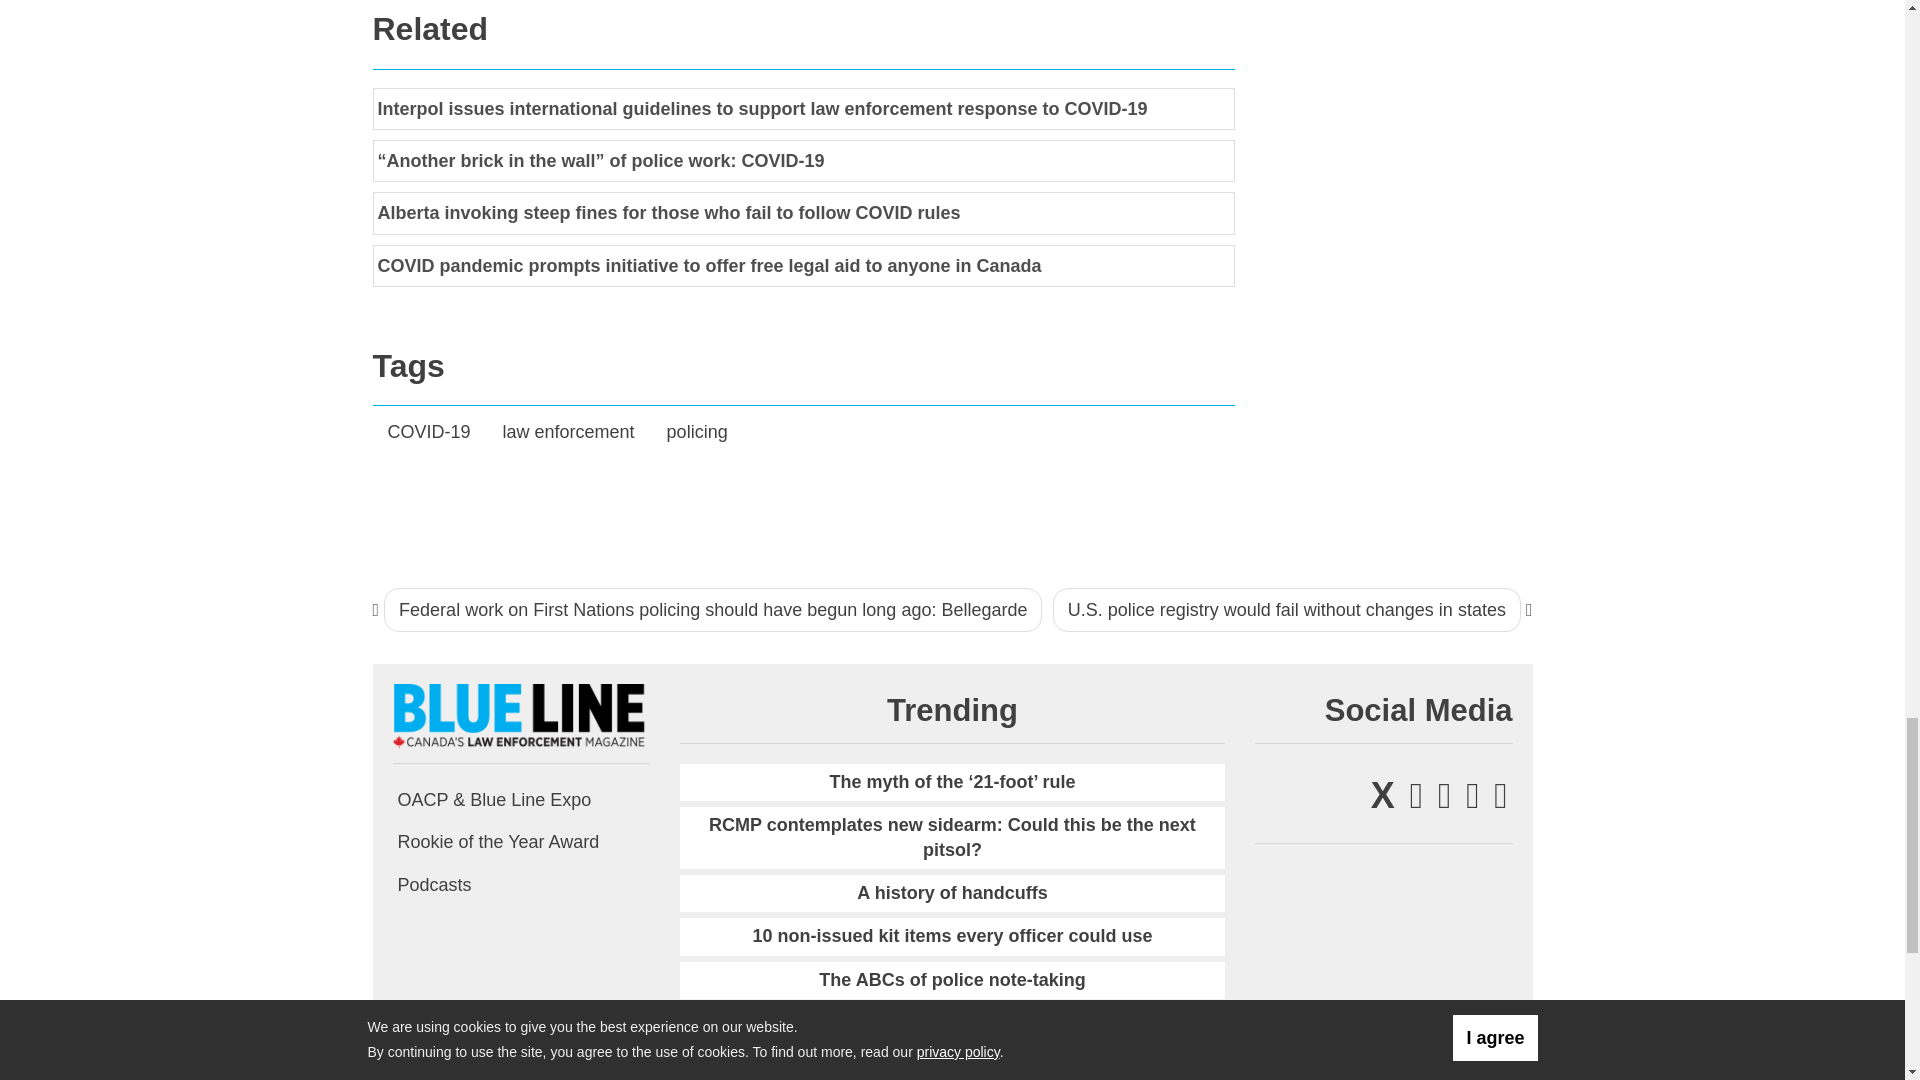 This screenshot has height=1080, width=1920. I want to click on Blue Line, so click(520, 714).